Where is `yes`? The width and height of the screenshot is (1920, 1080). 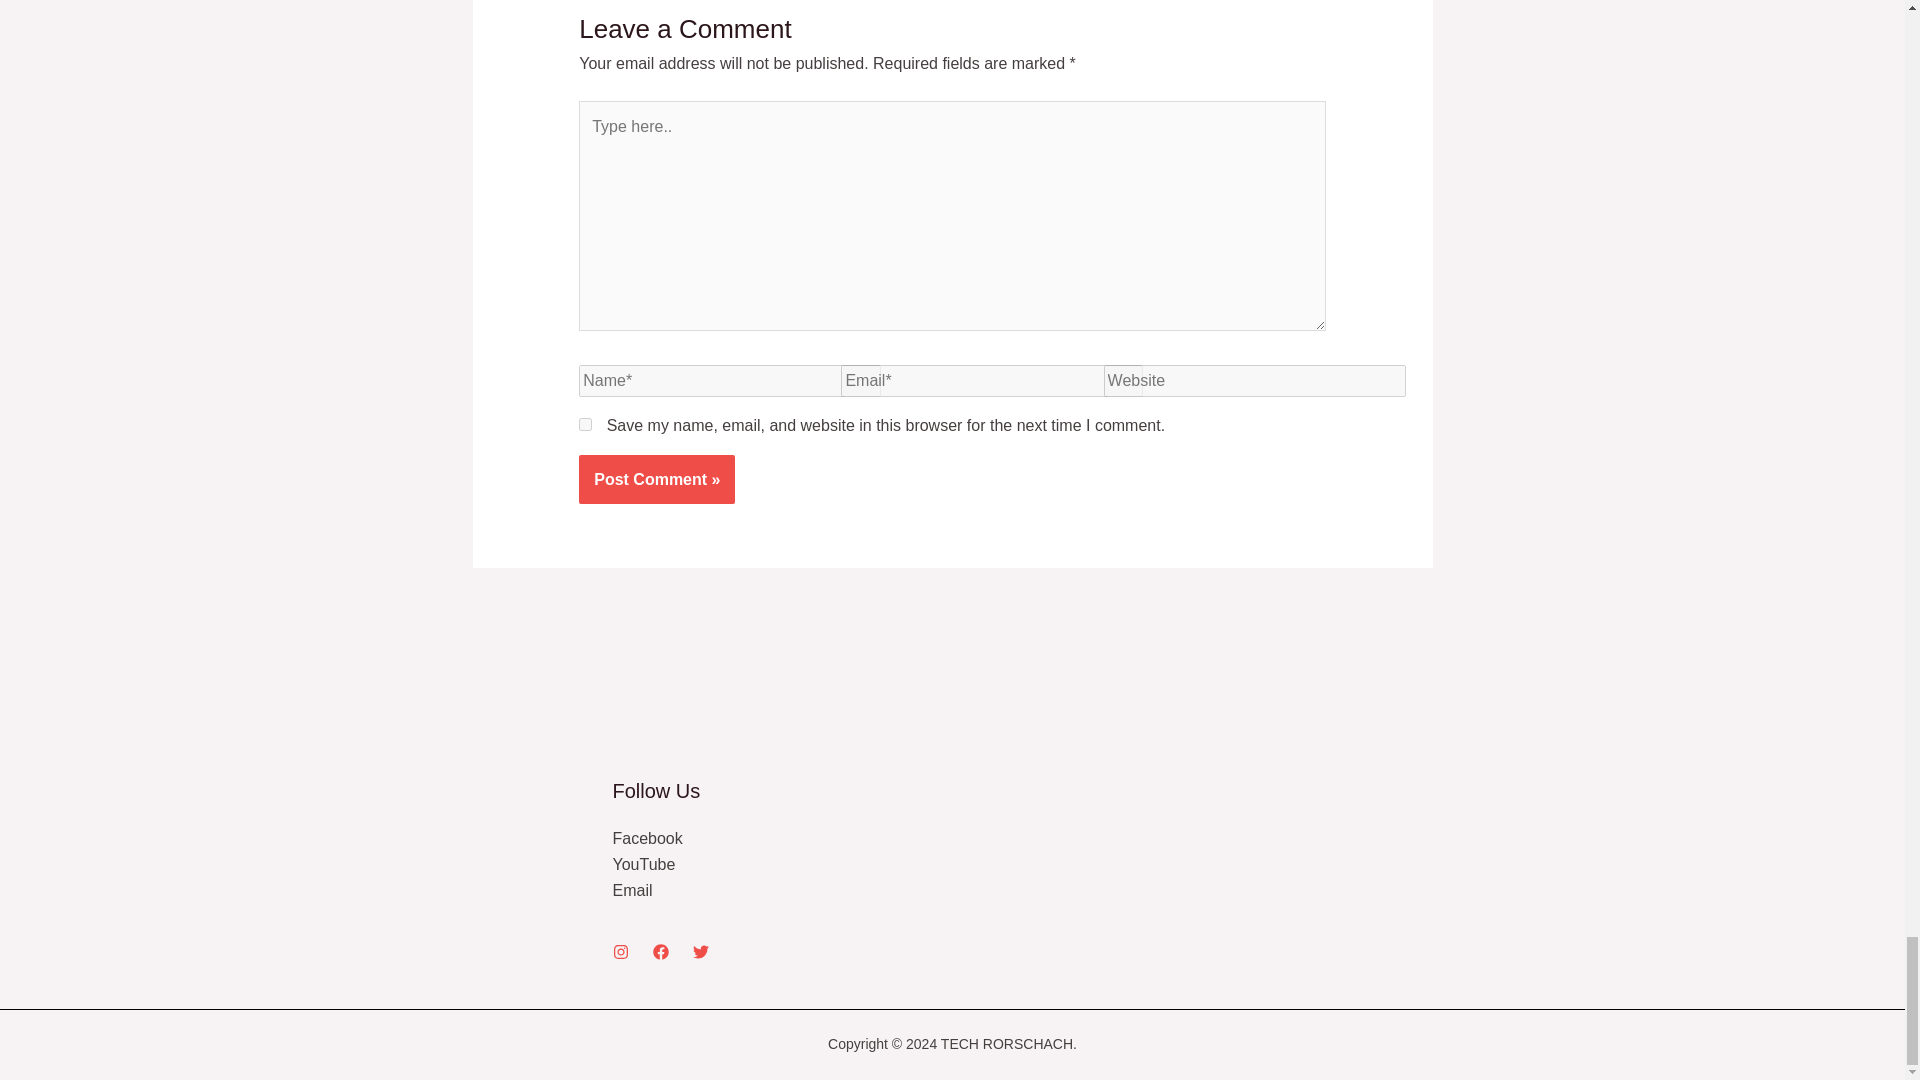
yes is located at coordinates (585, 424).